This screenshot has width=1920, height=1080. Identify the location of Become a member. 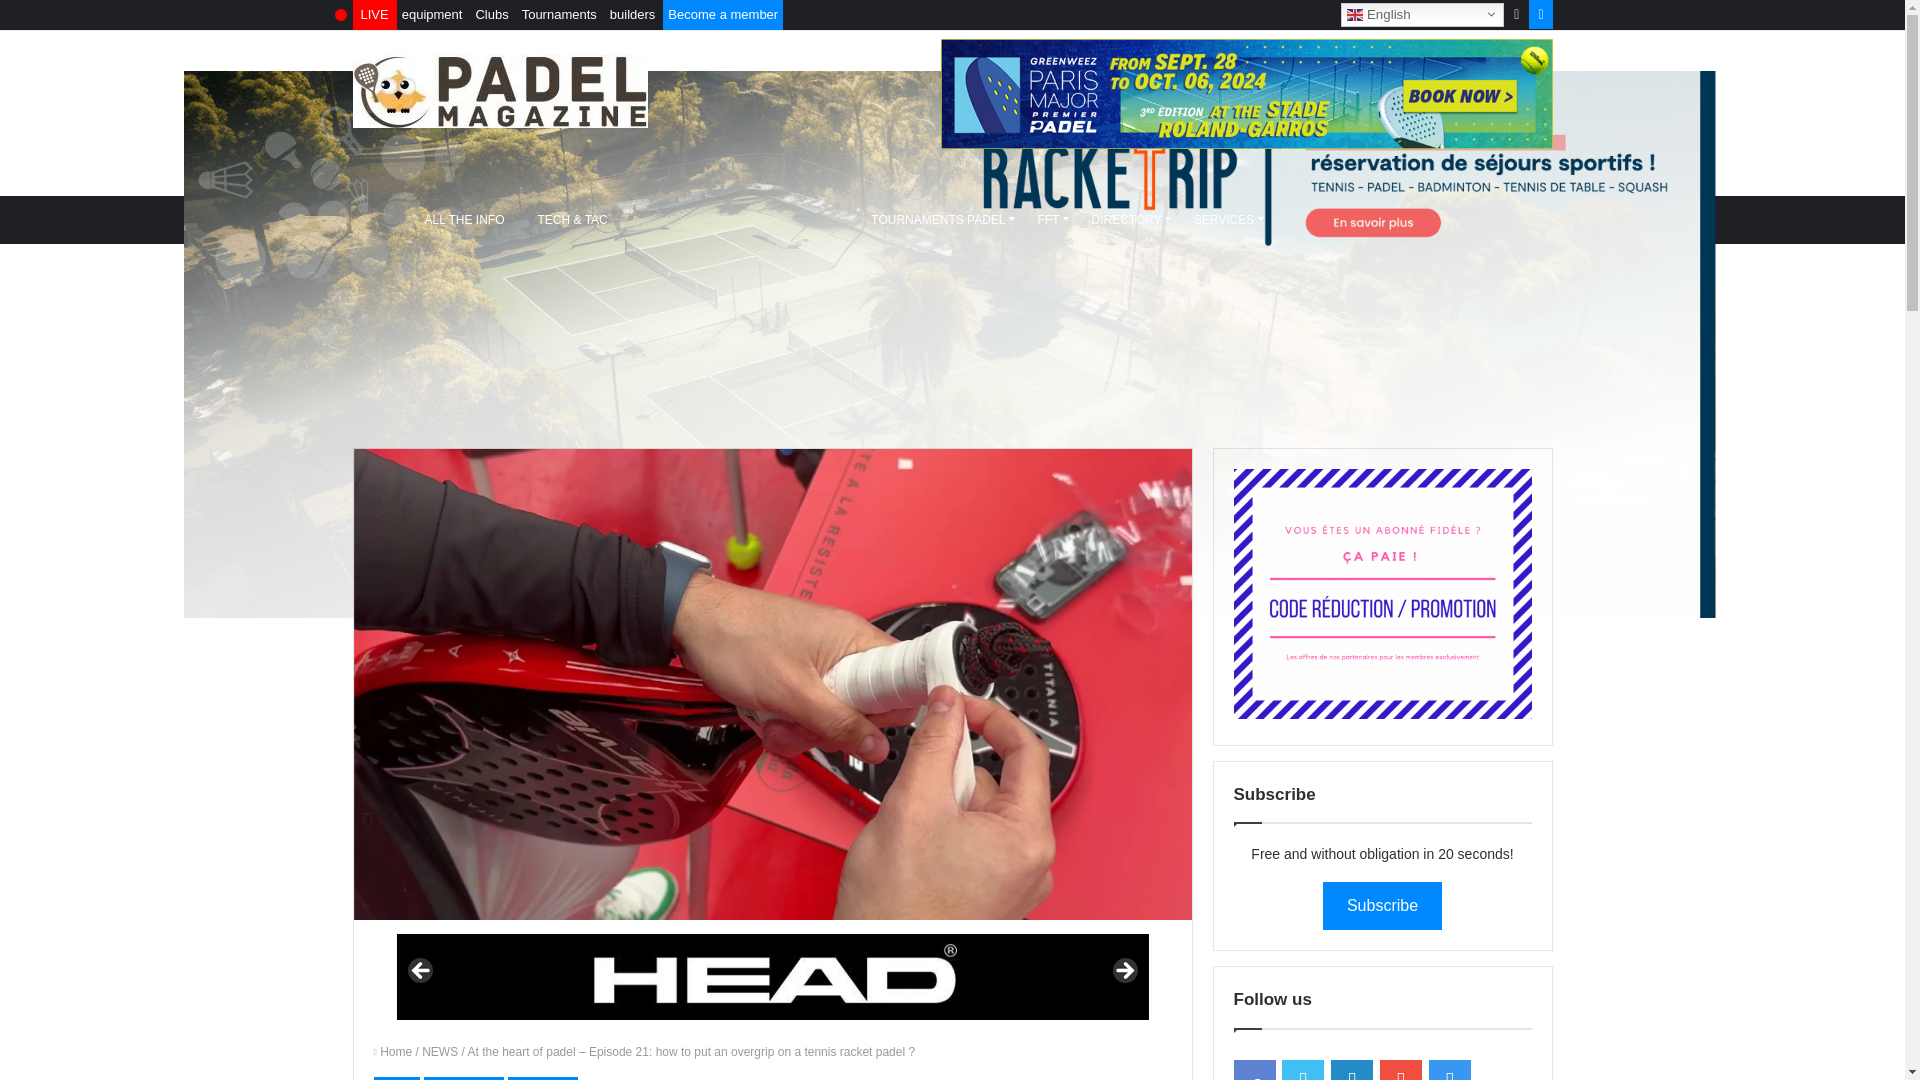
(722, 15).